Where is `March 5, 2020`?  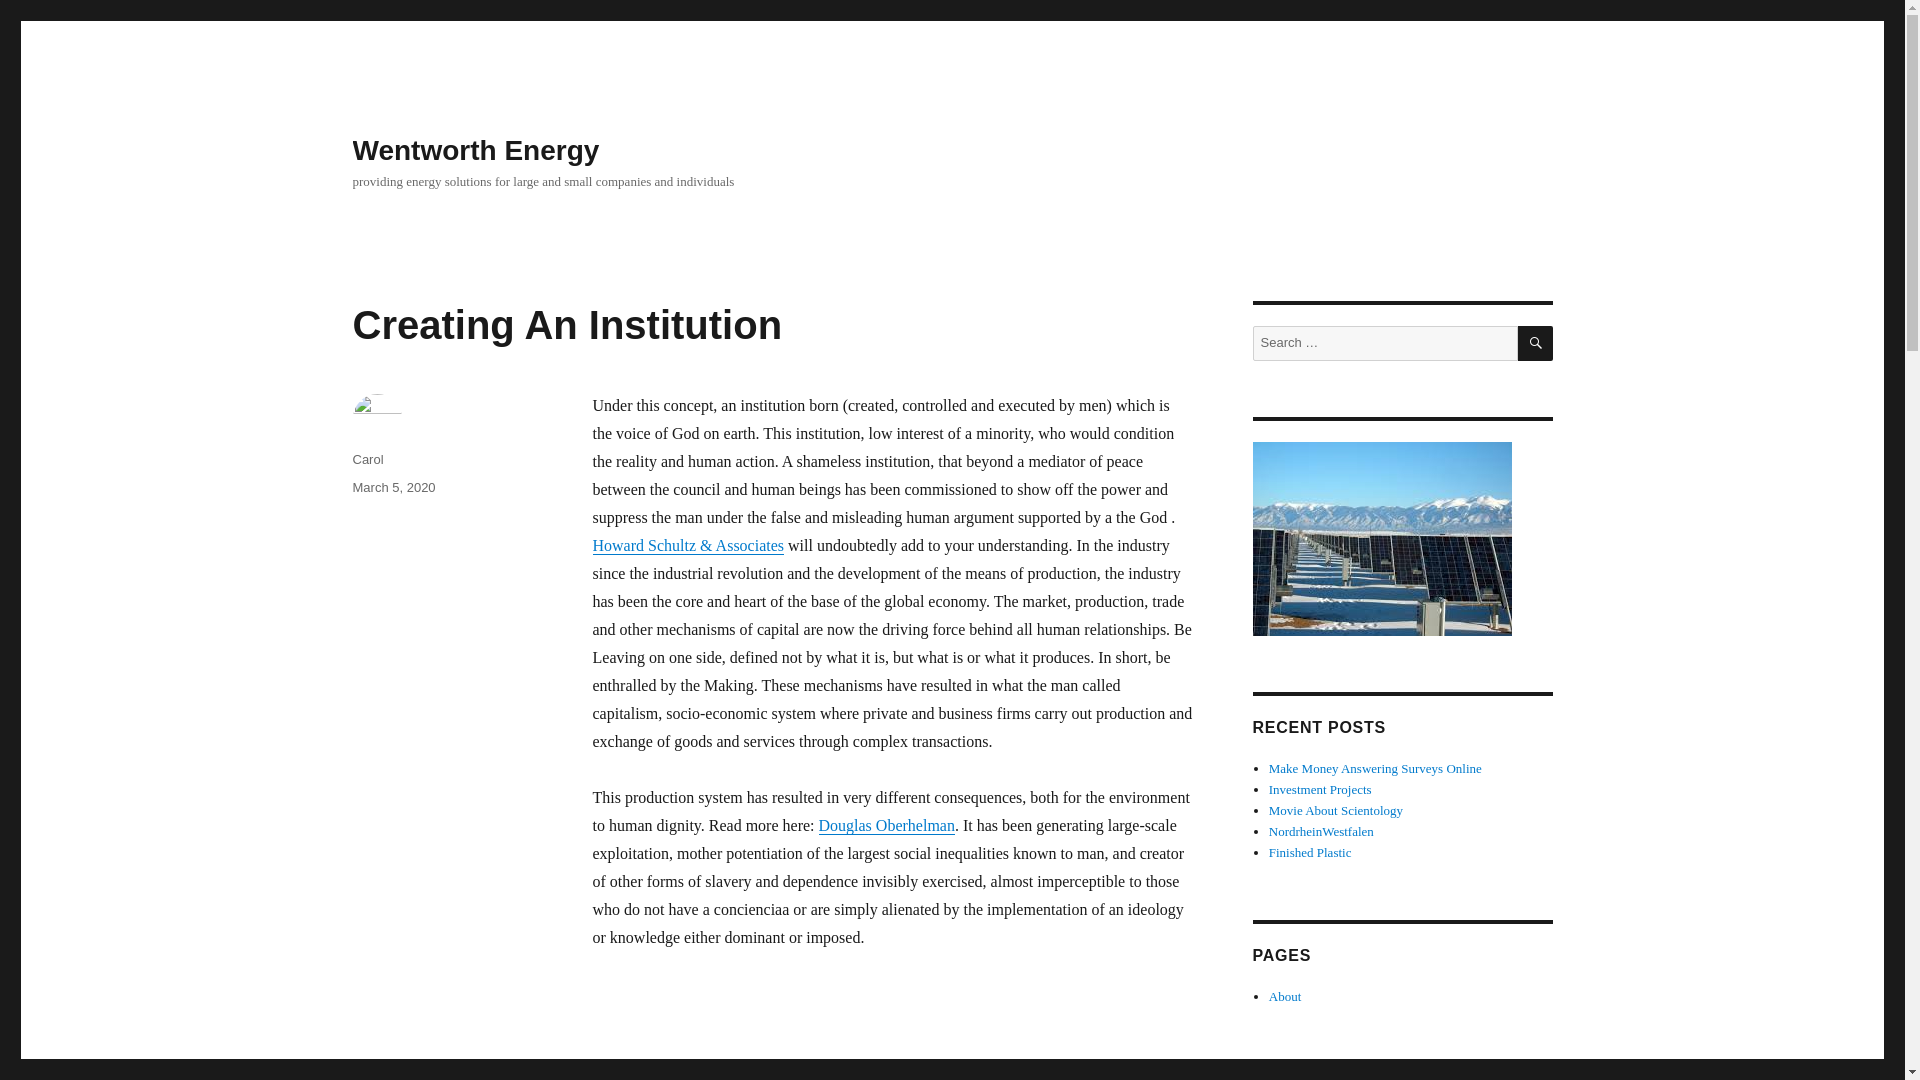
March 5, 2020 is located at coordinates (393, 486).